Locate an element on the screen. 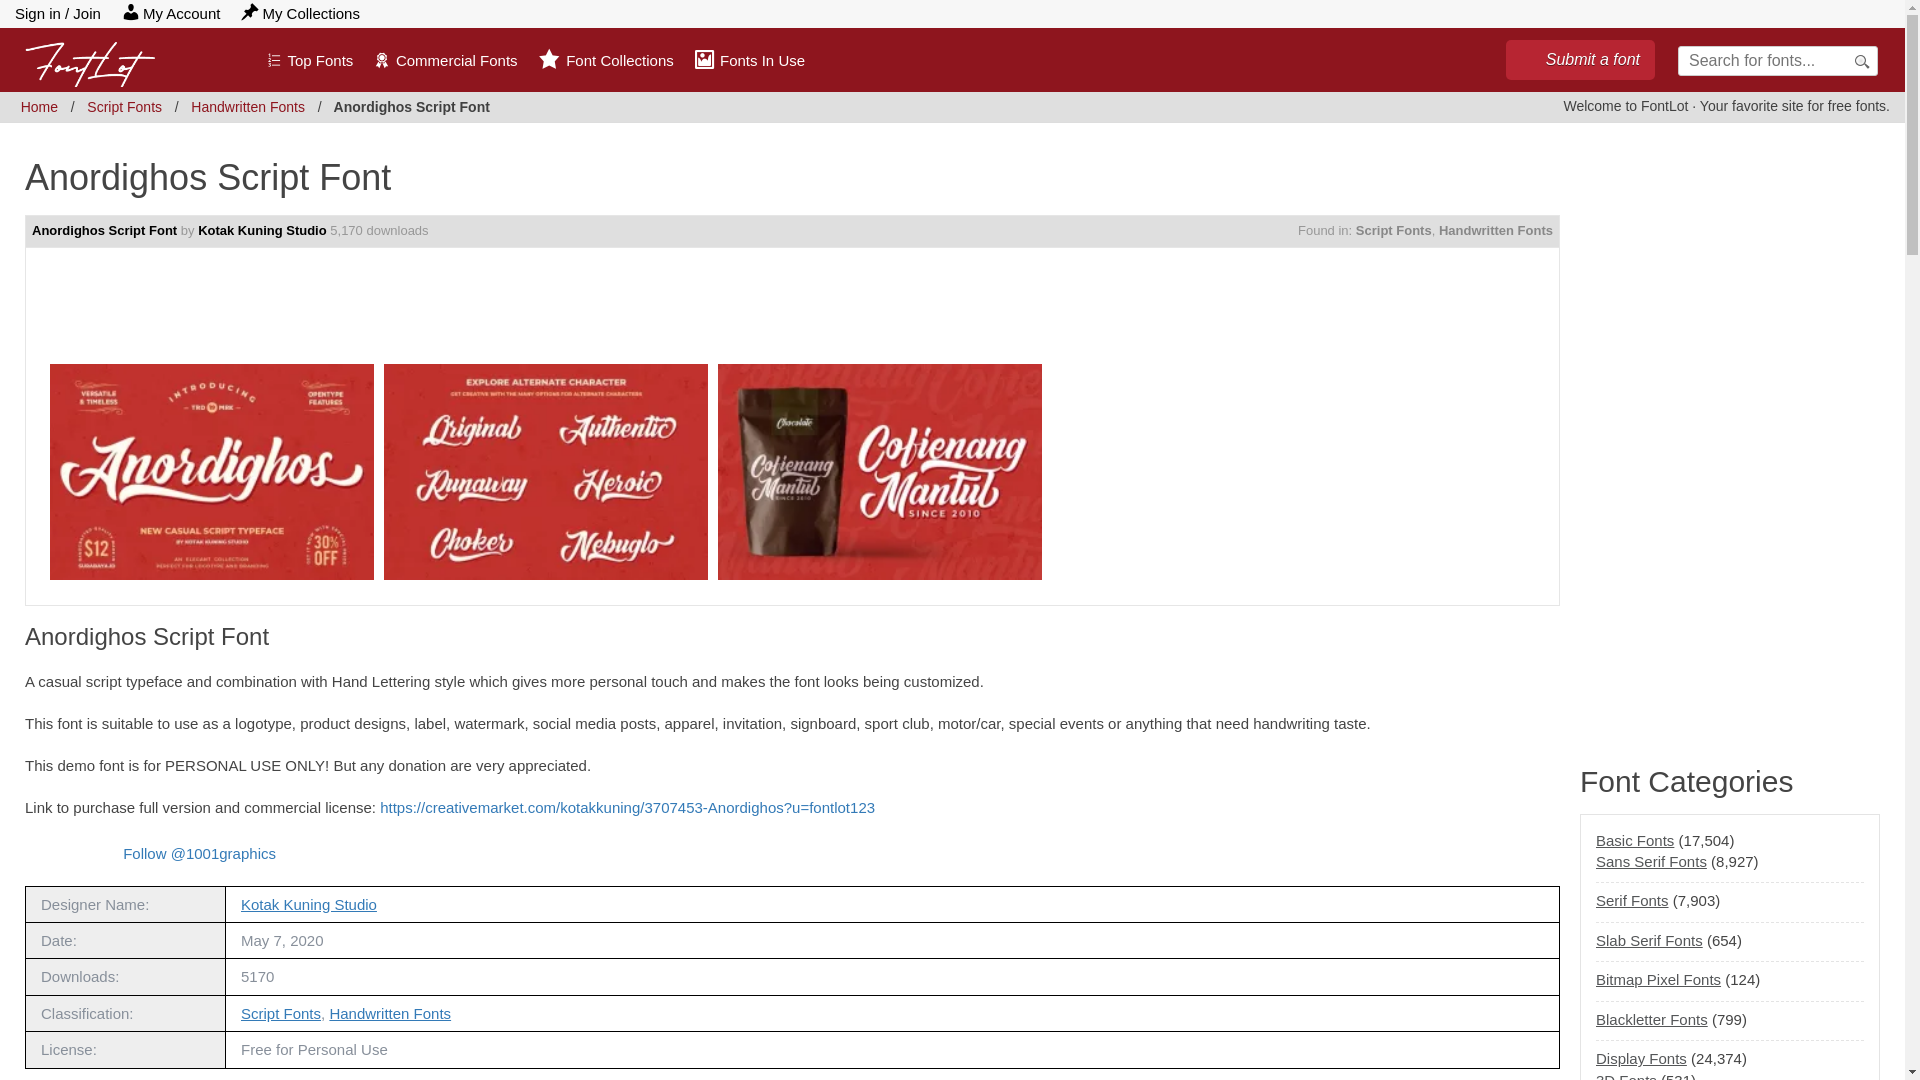  Anordighos Script Font is located at coordinates (104, 230).